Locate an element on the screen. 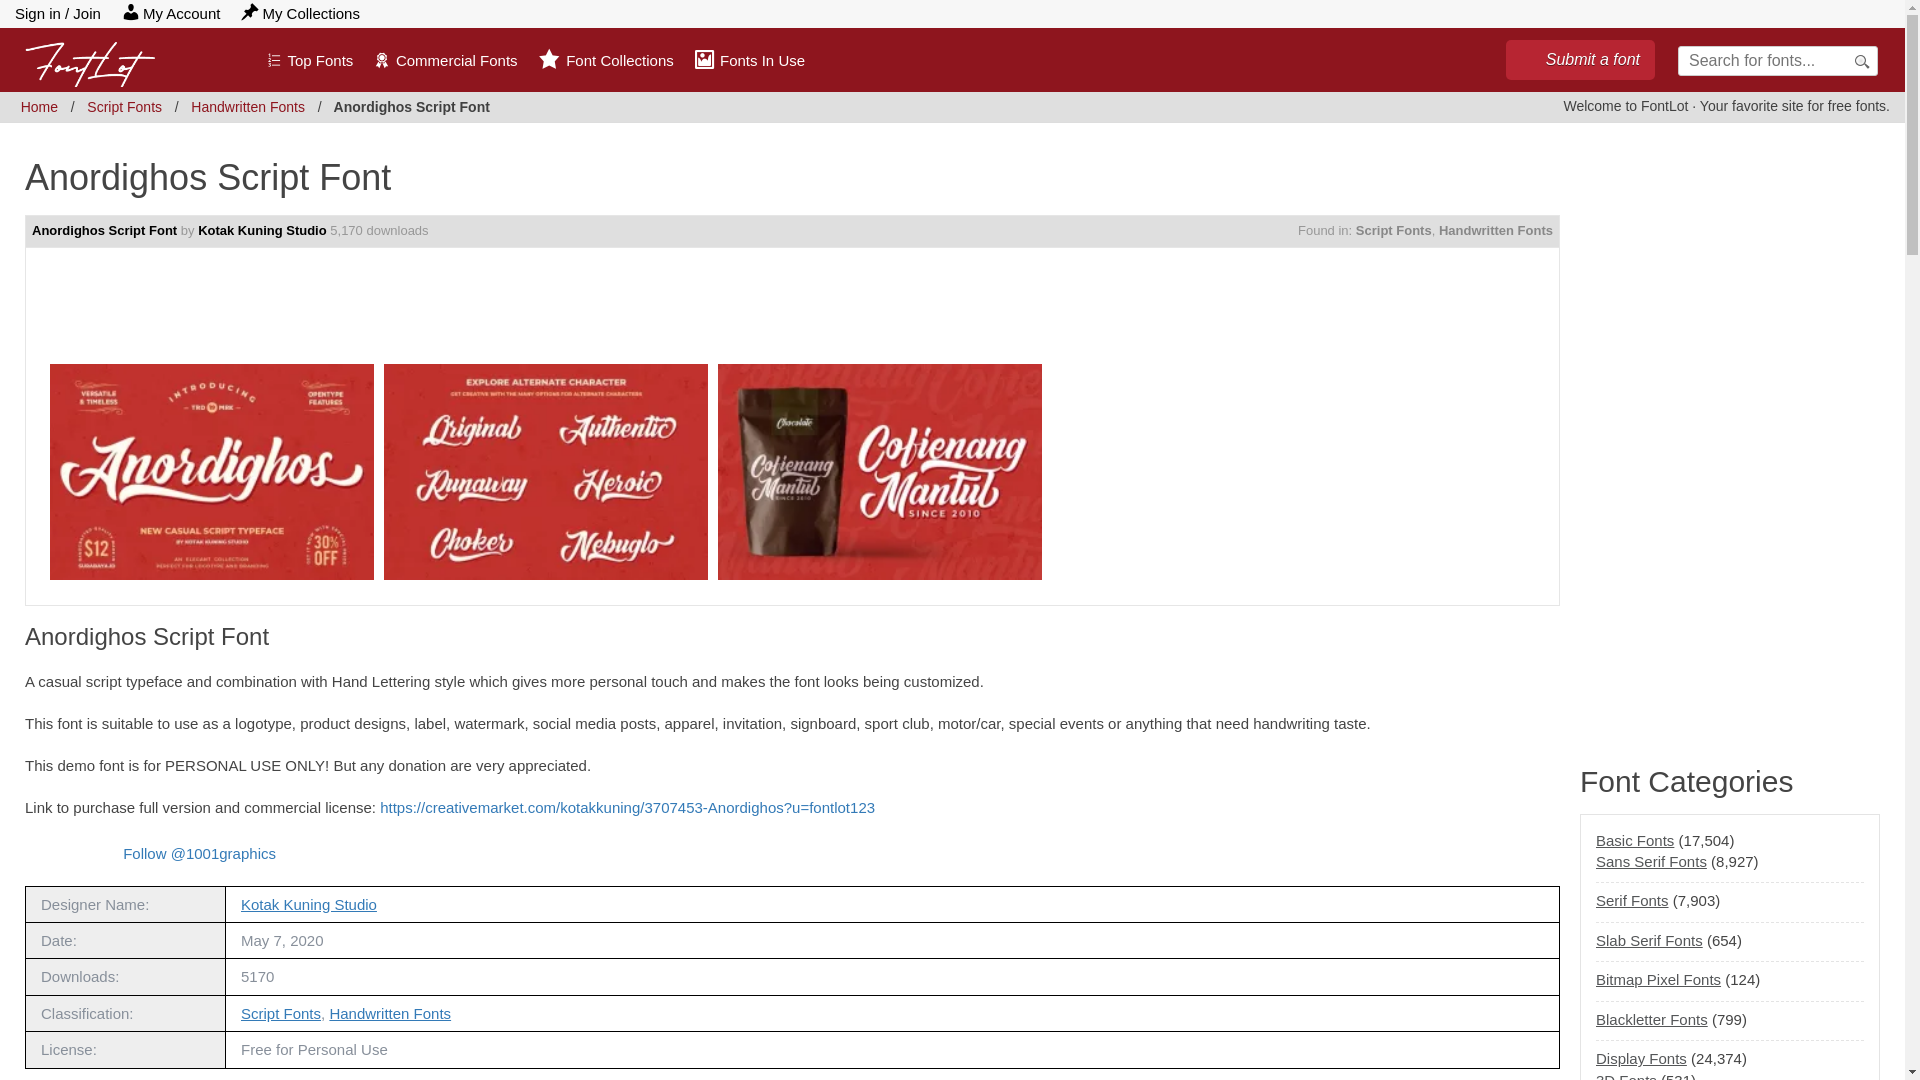  Anordighos Script Font is located at coordinates (104, 230).